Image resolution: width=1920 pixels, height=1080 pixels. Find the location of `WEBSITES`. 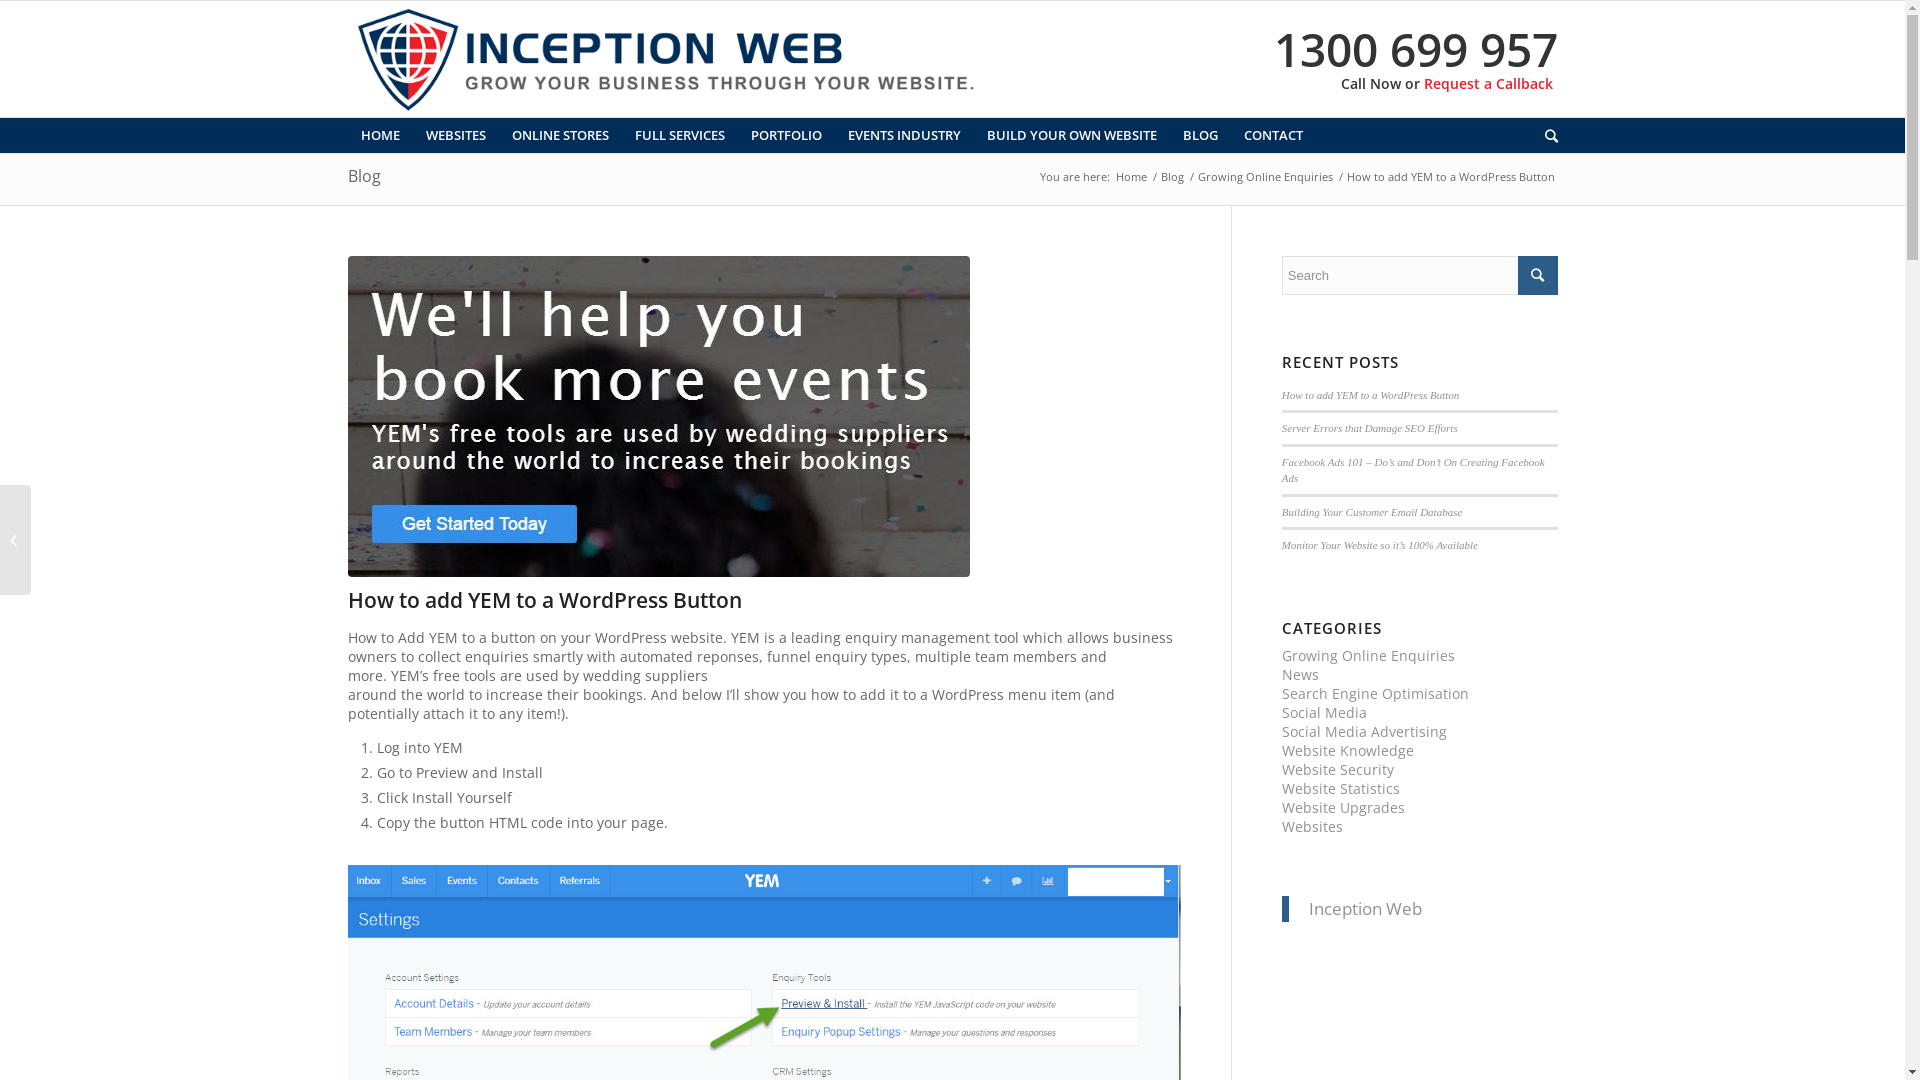

WEBSITES is located at coordinates (455, 136).